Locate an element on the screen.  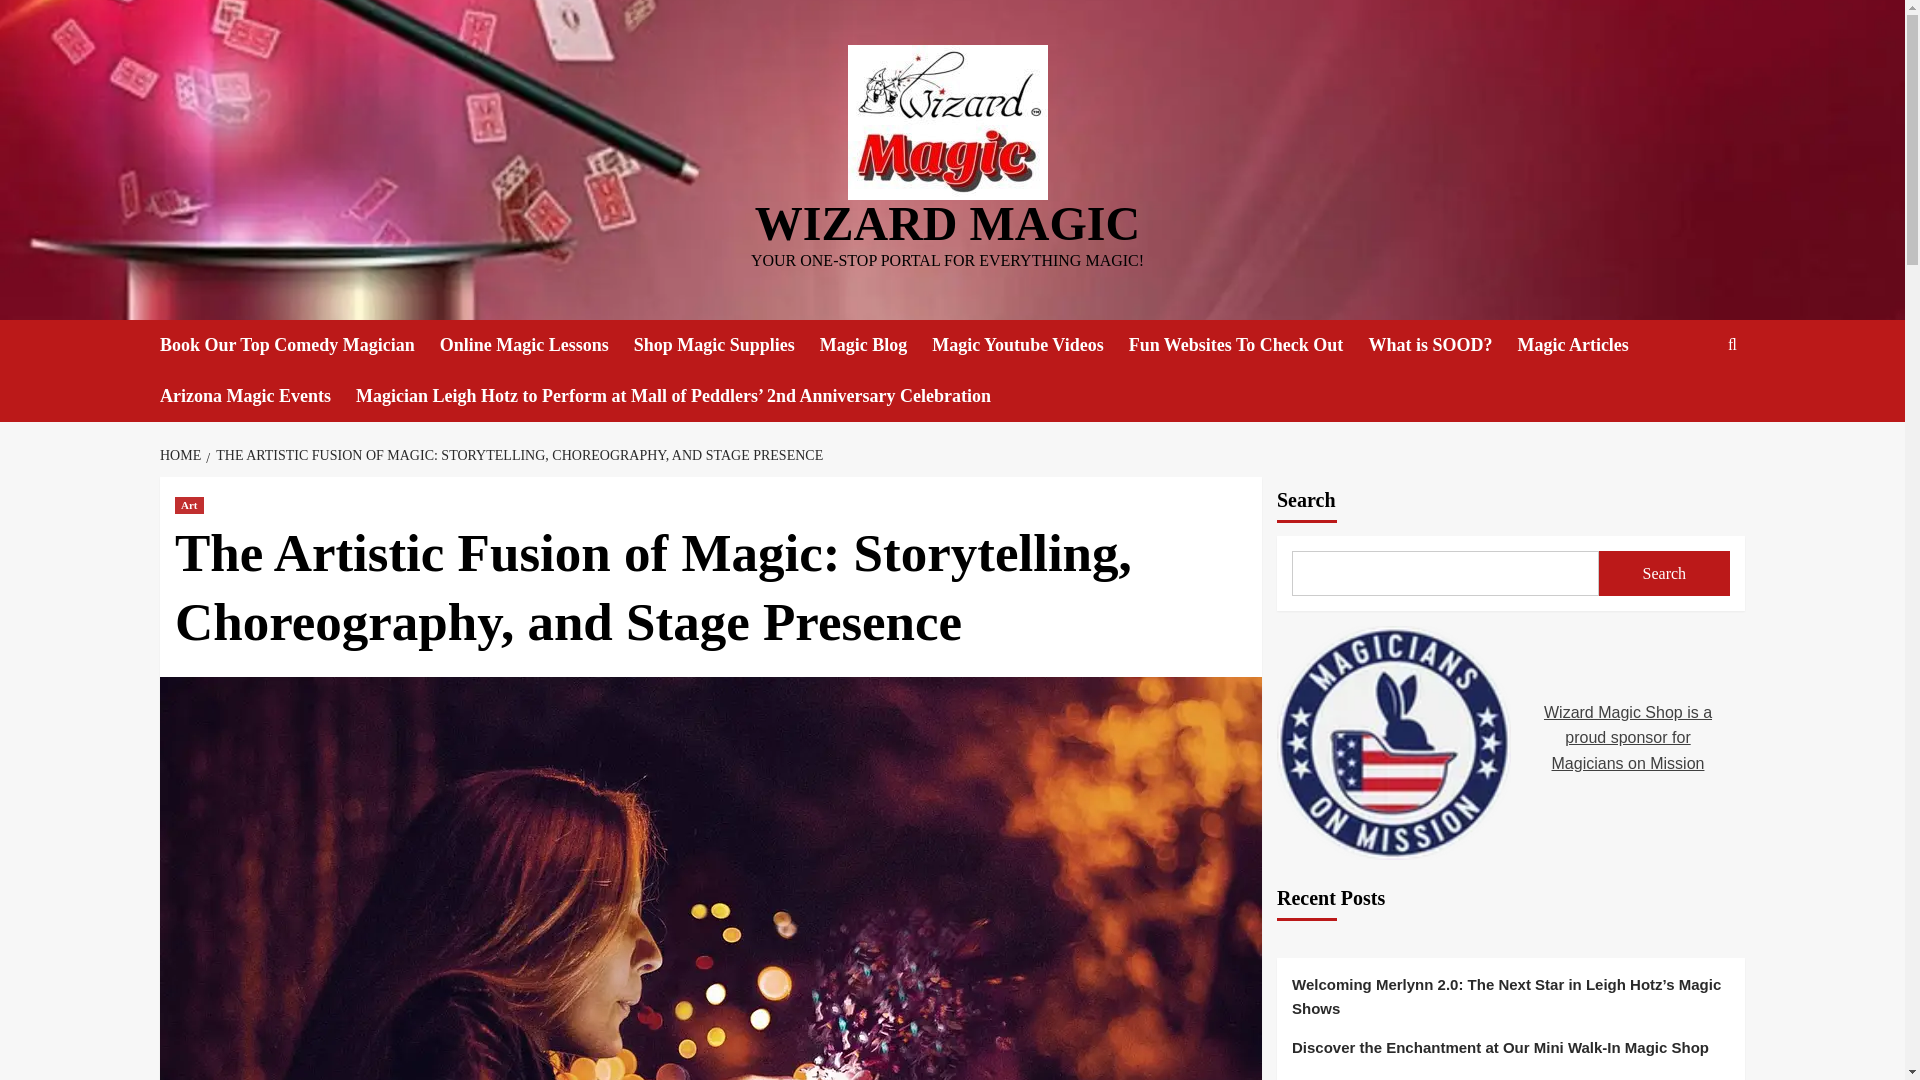
Fun Websites To Check Out is located at coordinates (1248, 345).